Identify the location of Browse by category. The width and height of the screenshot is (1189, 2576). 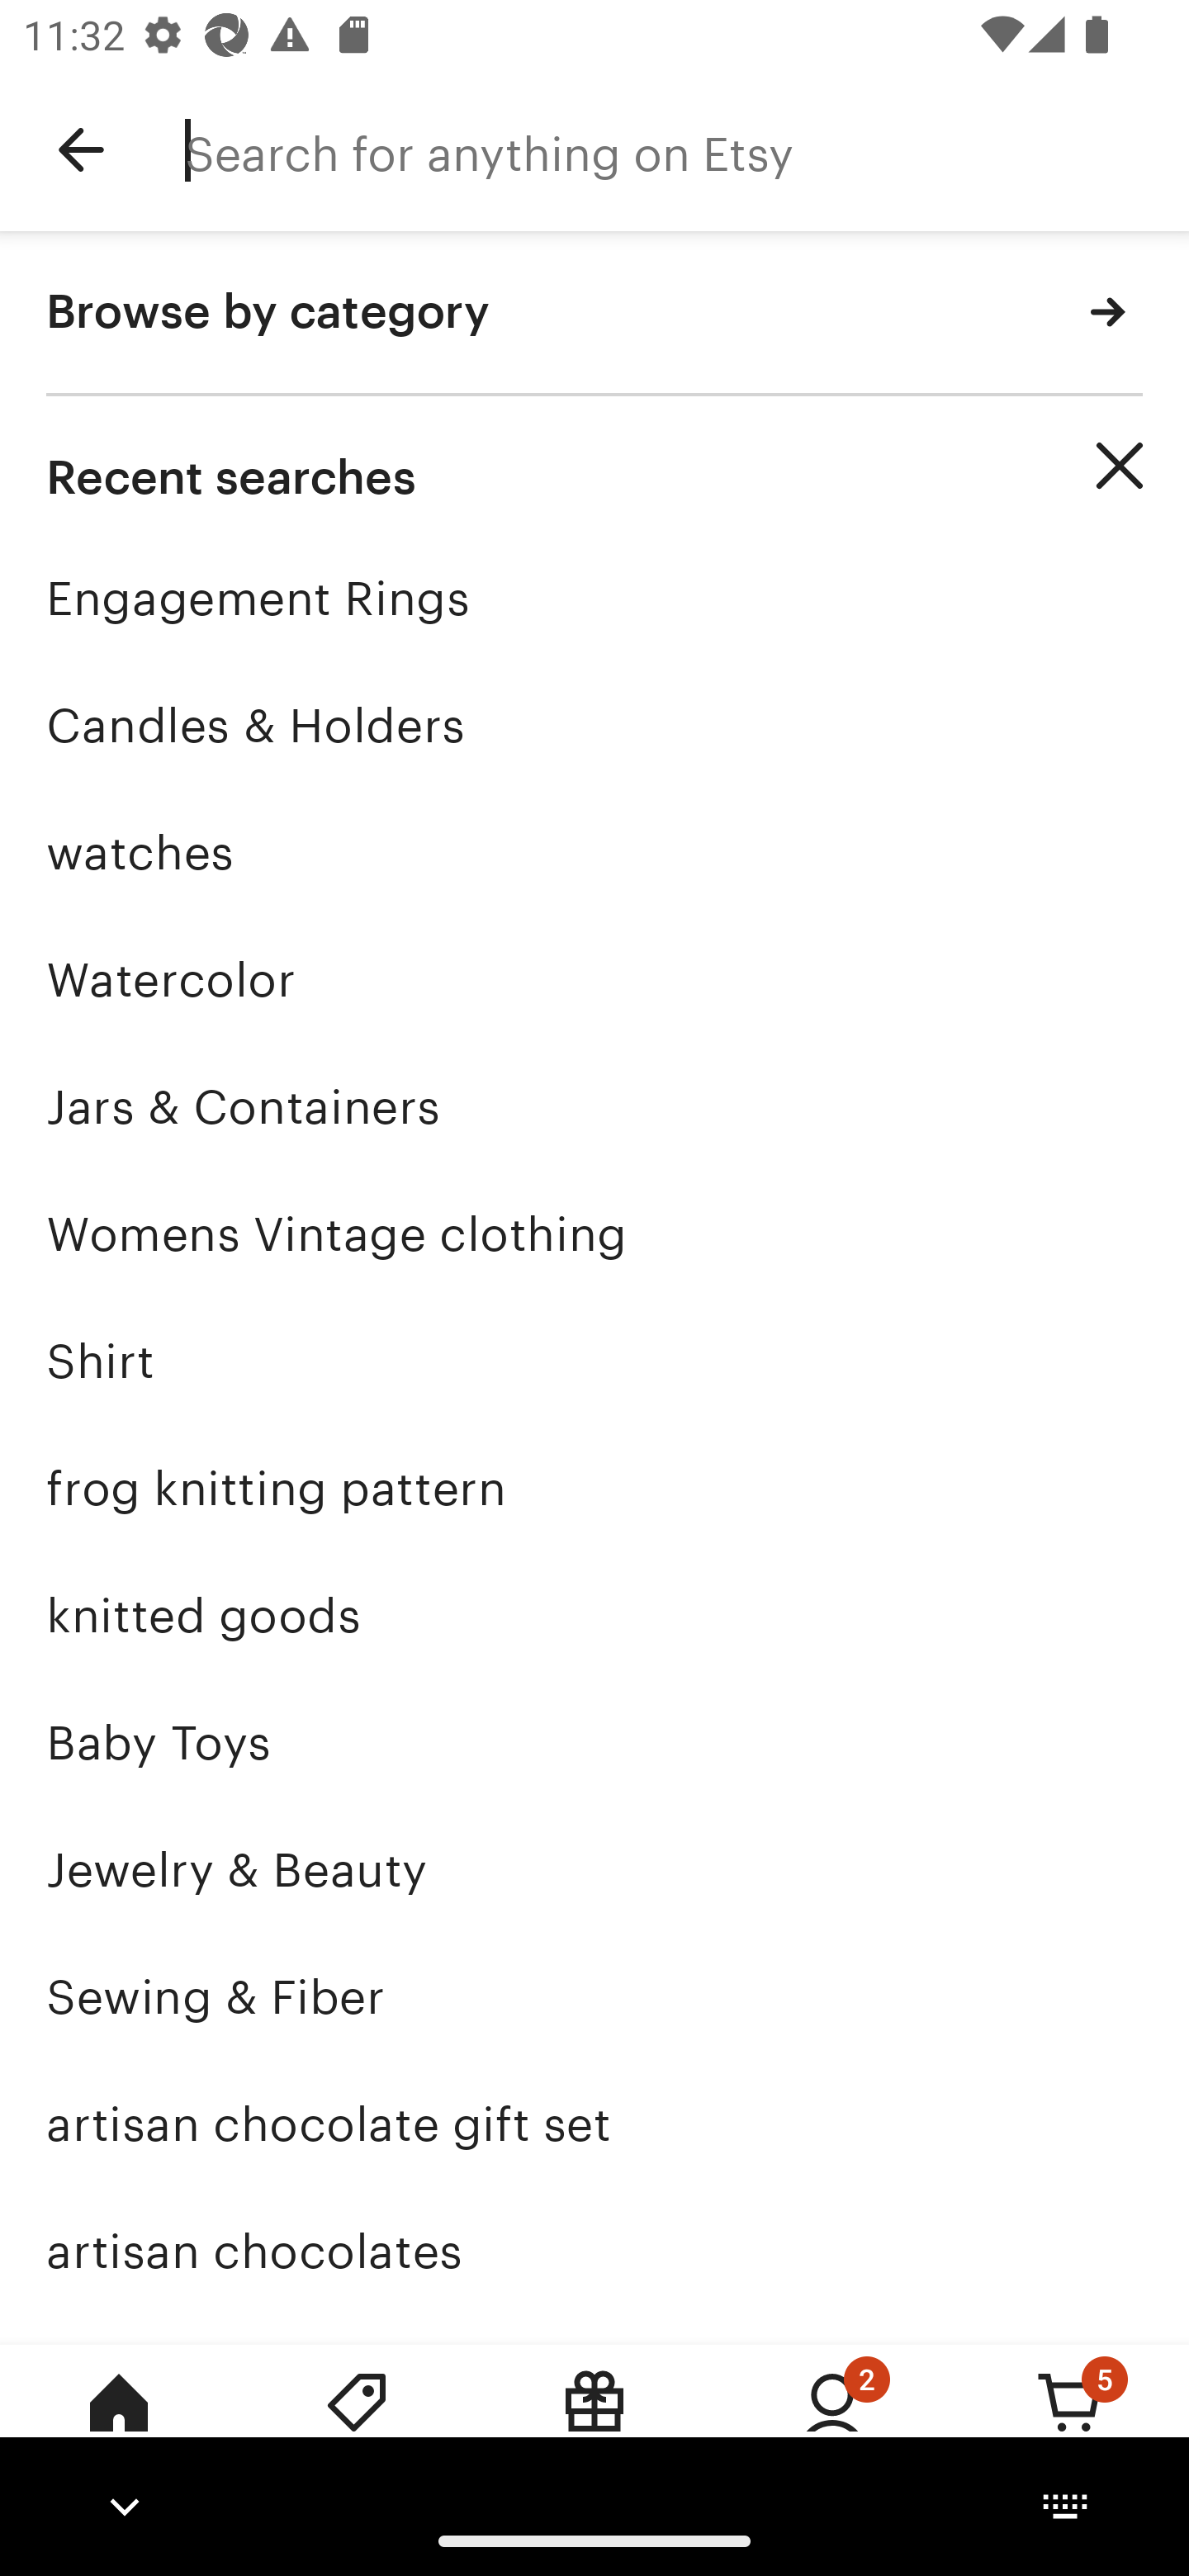
(594, 314).